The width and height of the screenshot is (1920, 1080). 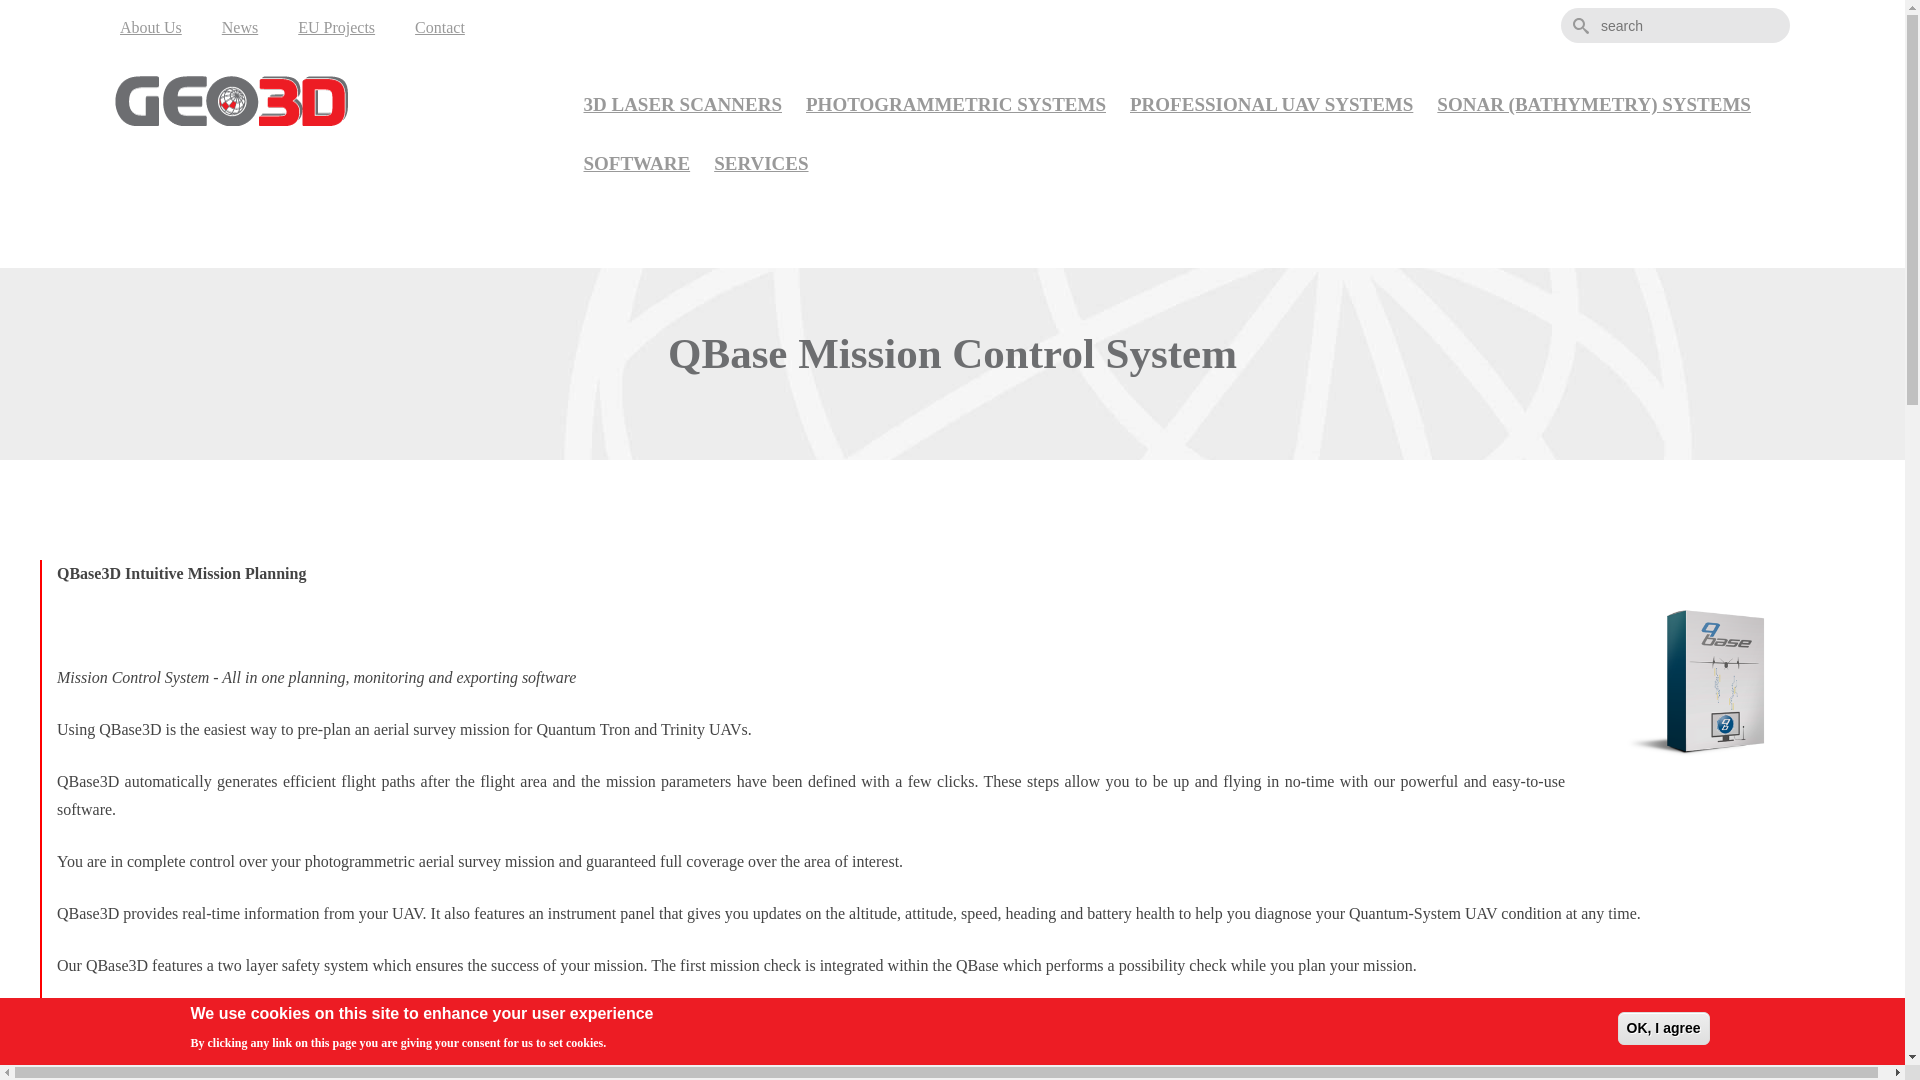 What do you see at coordinates (1270, 105) in the screenshot?
I see `PROFESSIONAL UAV SYSTEMS` at bounding box center [1270, 105].